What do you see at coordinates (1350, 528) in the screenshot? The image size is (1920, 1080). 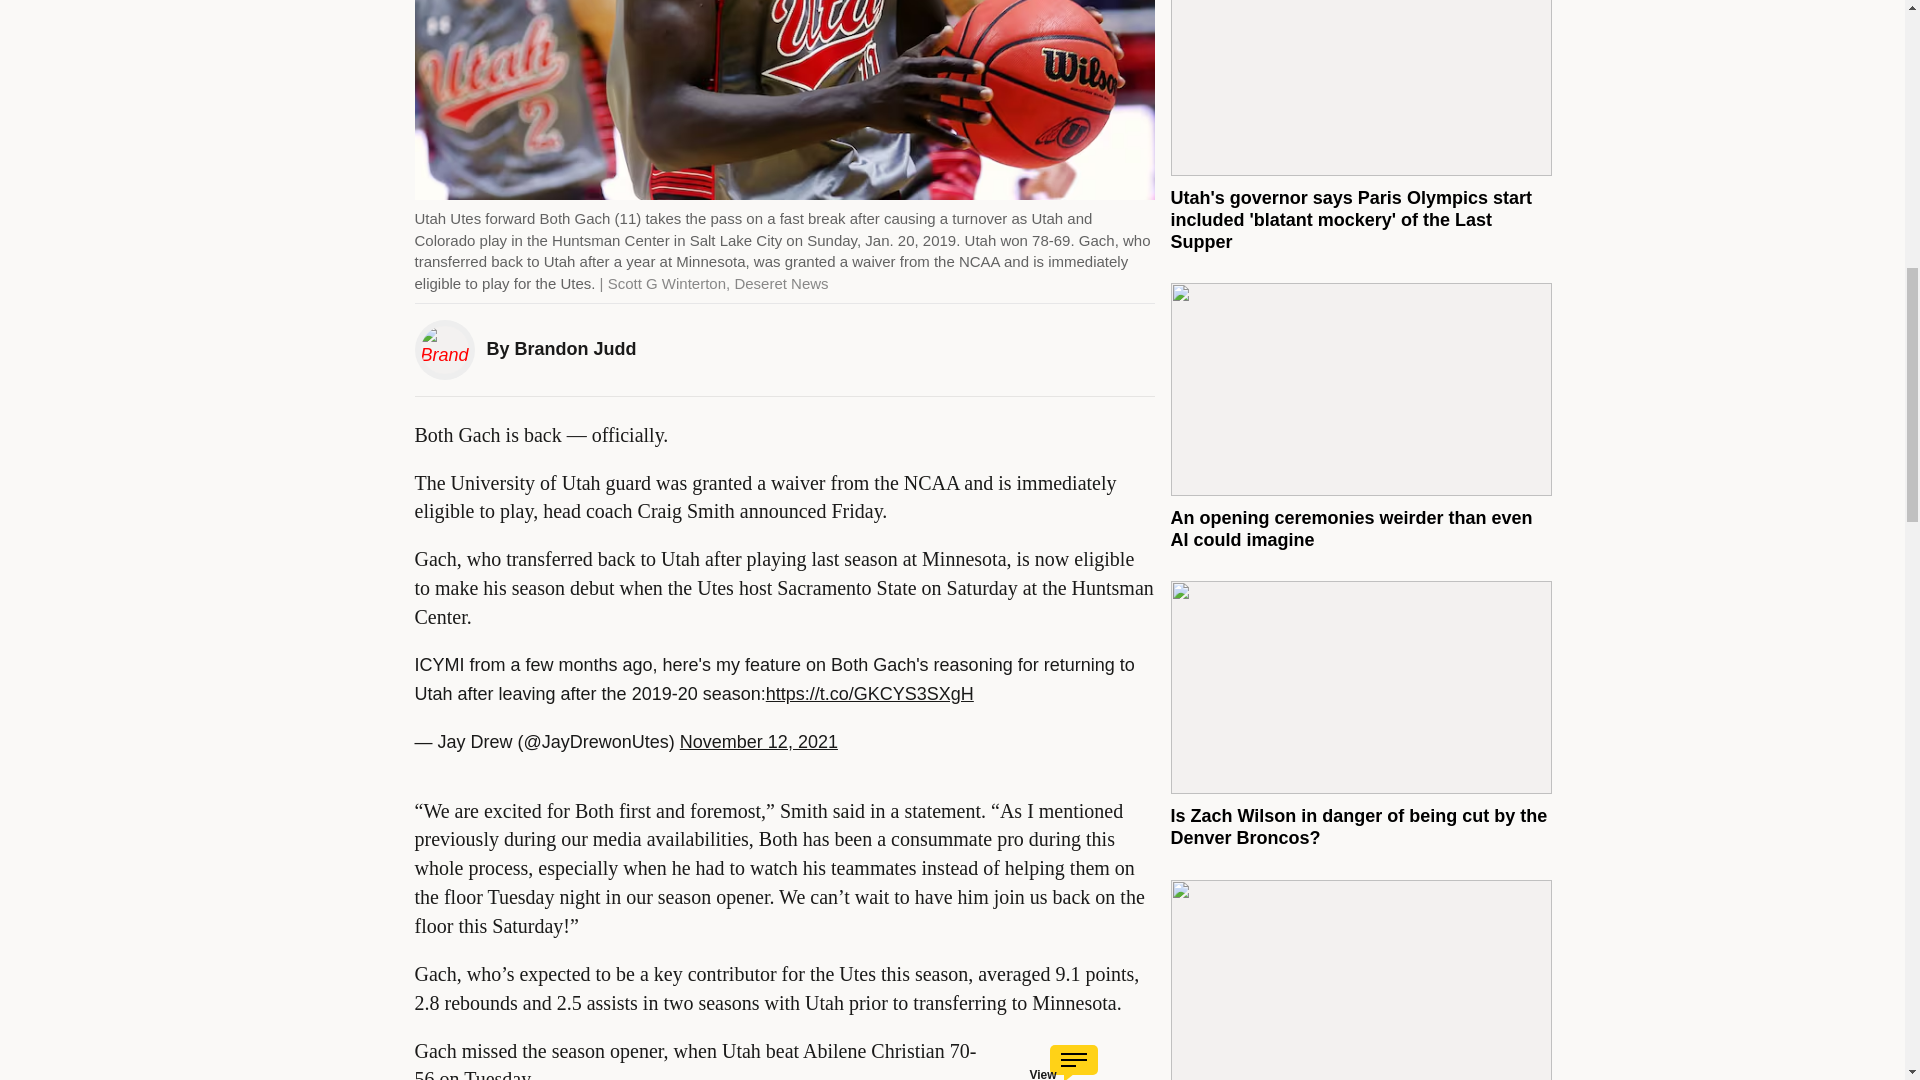 I see `An opening ceremonies weirder than even AI could imagine` at bounding box center [1350, 528].